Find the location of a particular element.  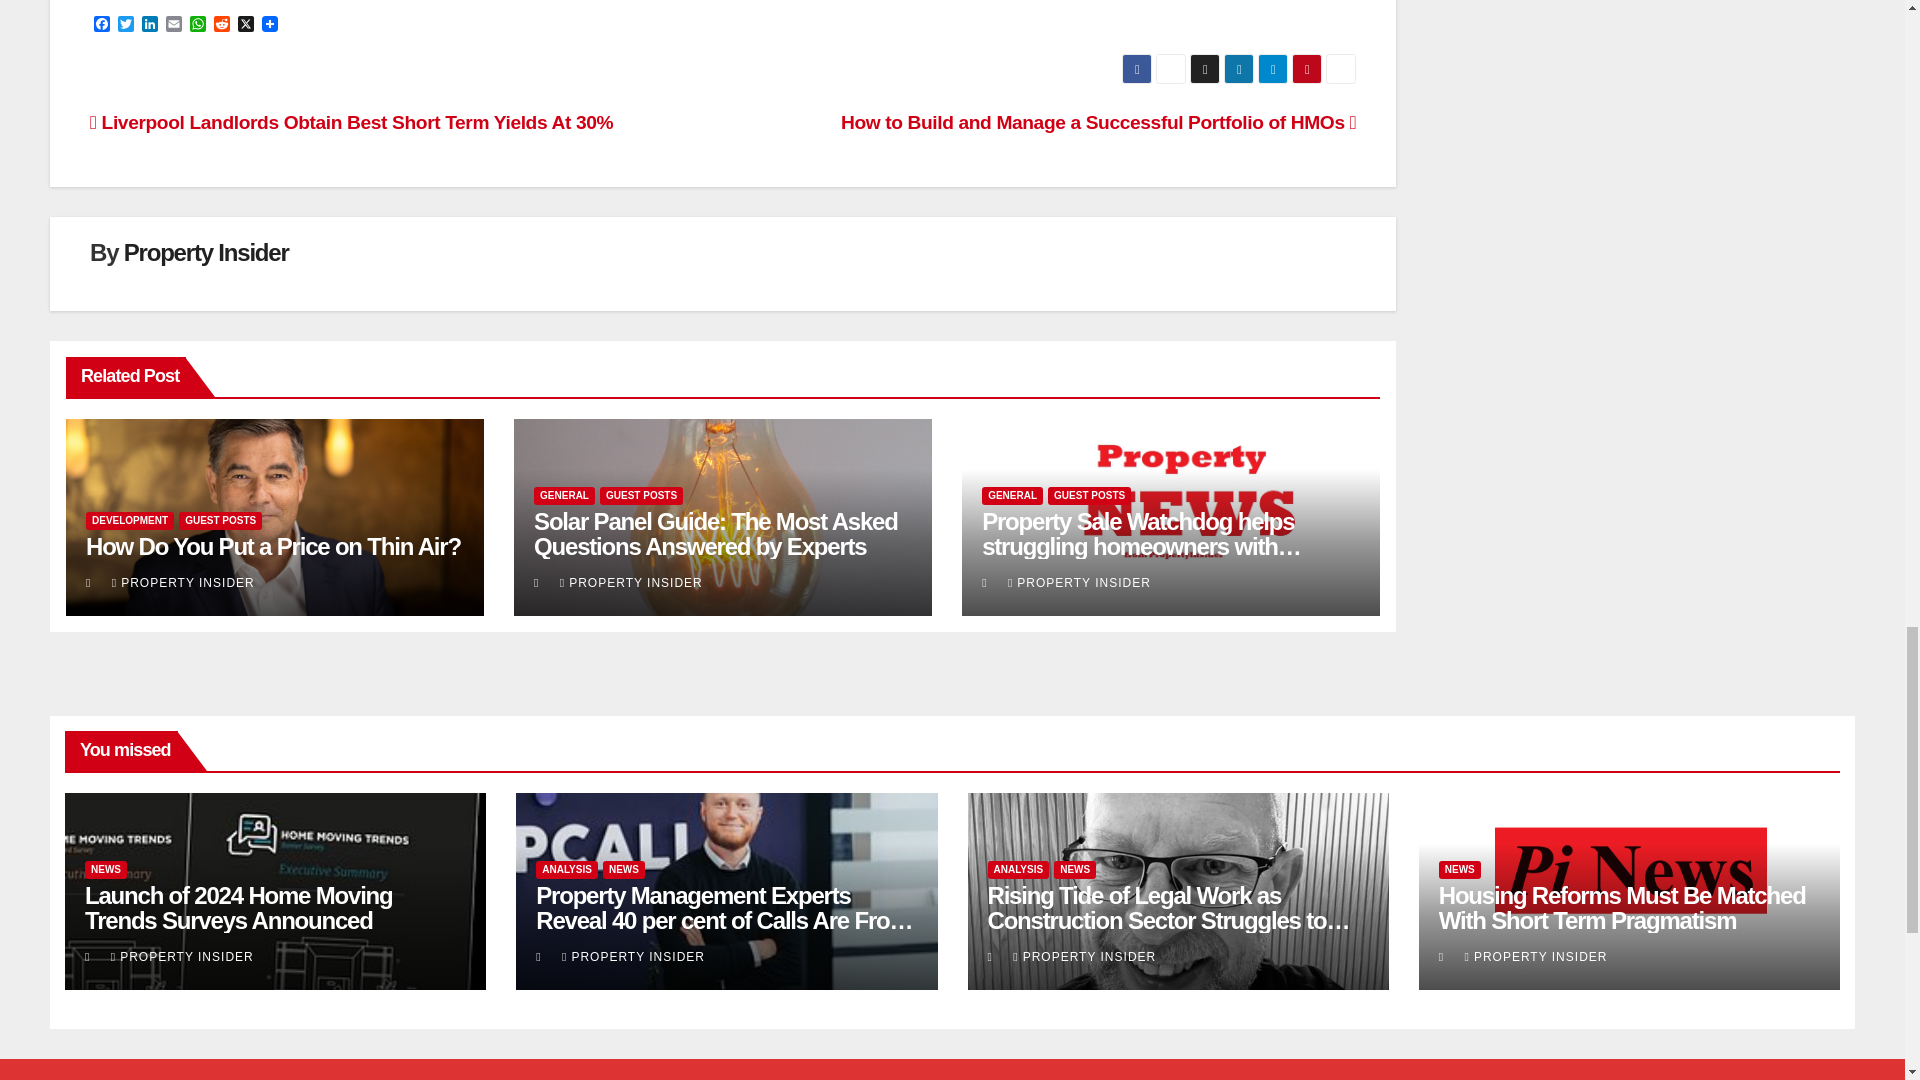

LinkedIn is located at coordinates (150, 25).